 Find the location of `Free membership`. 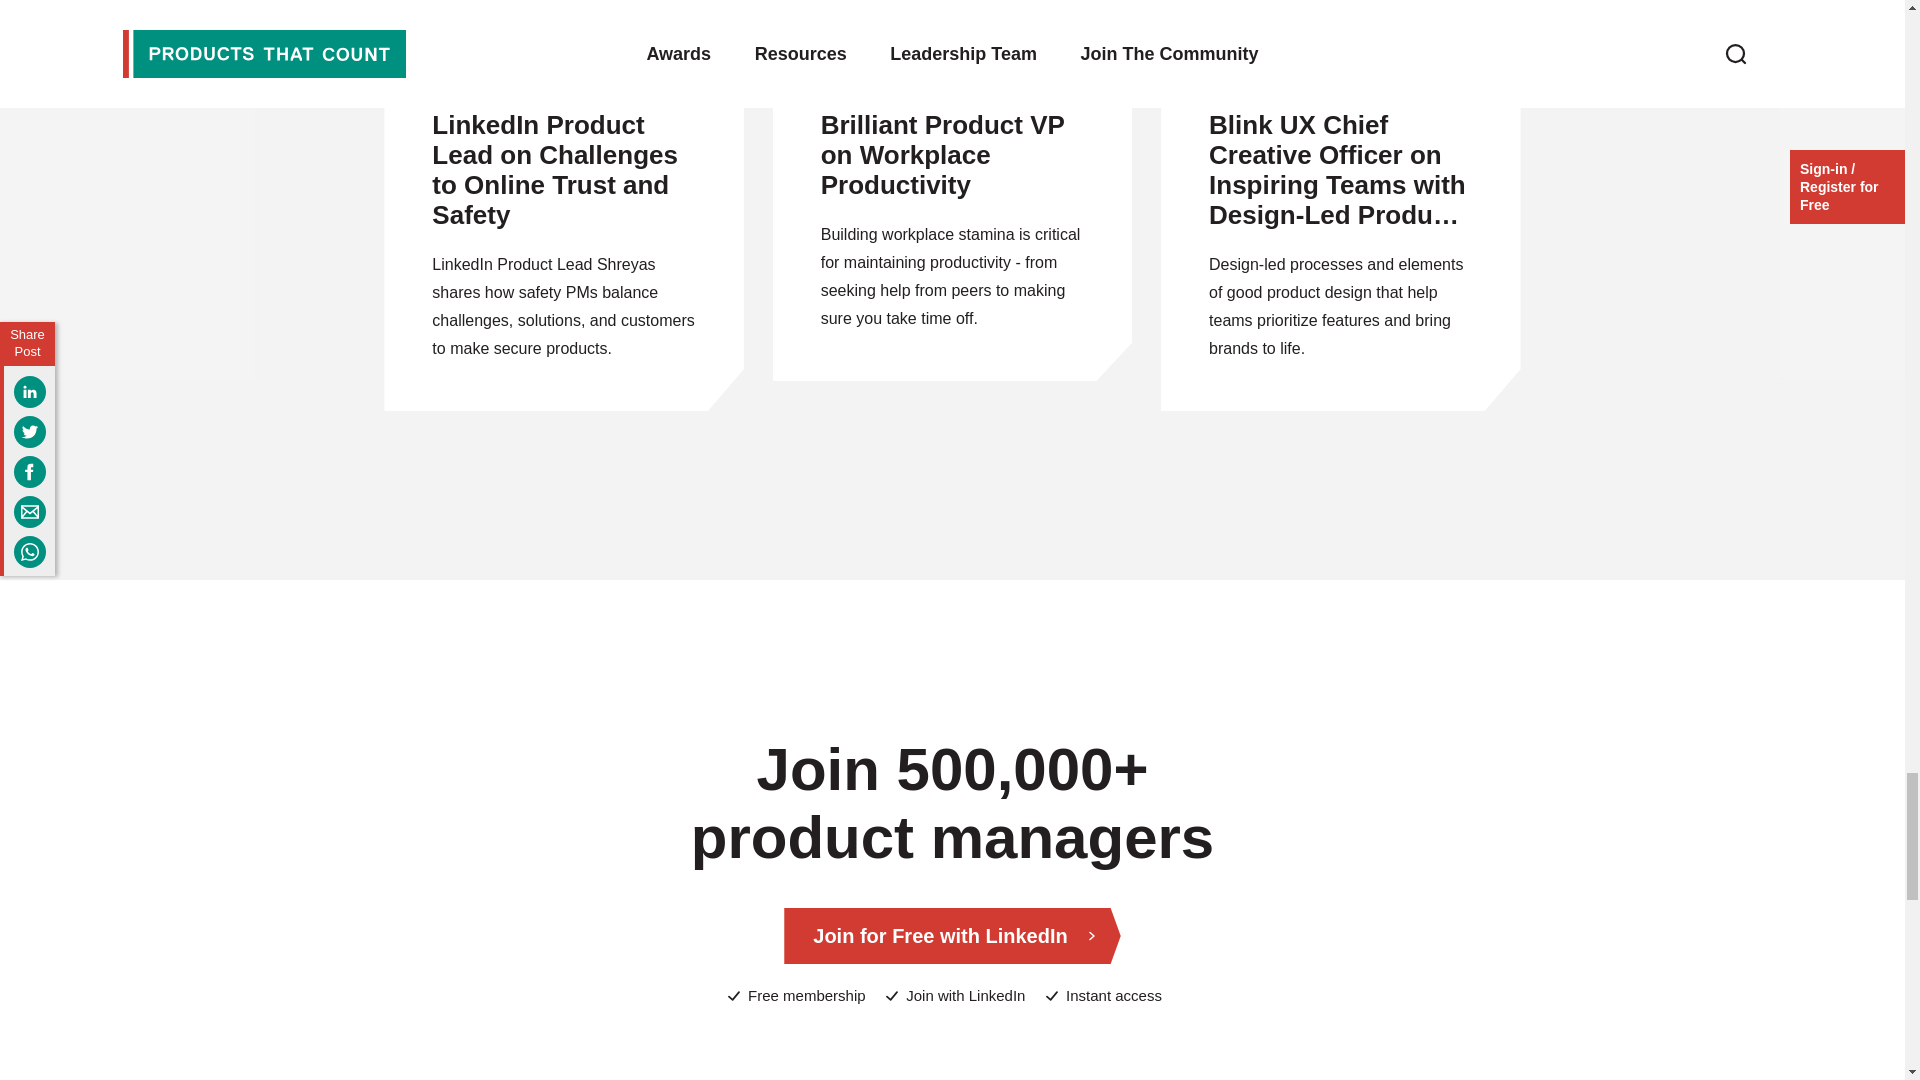

Free membership is located at coordinates (796, 995).